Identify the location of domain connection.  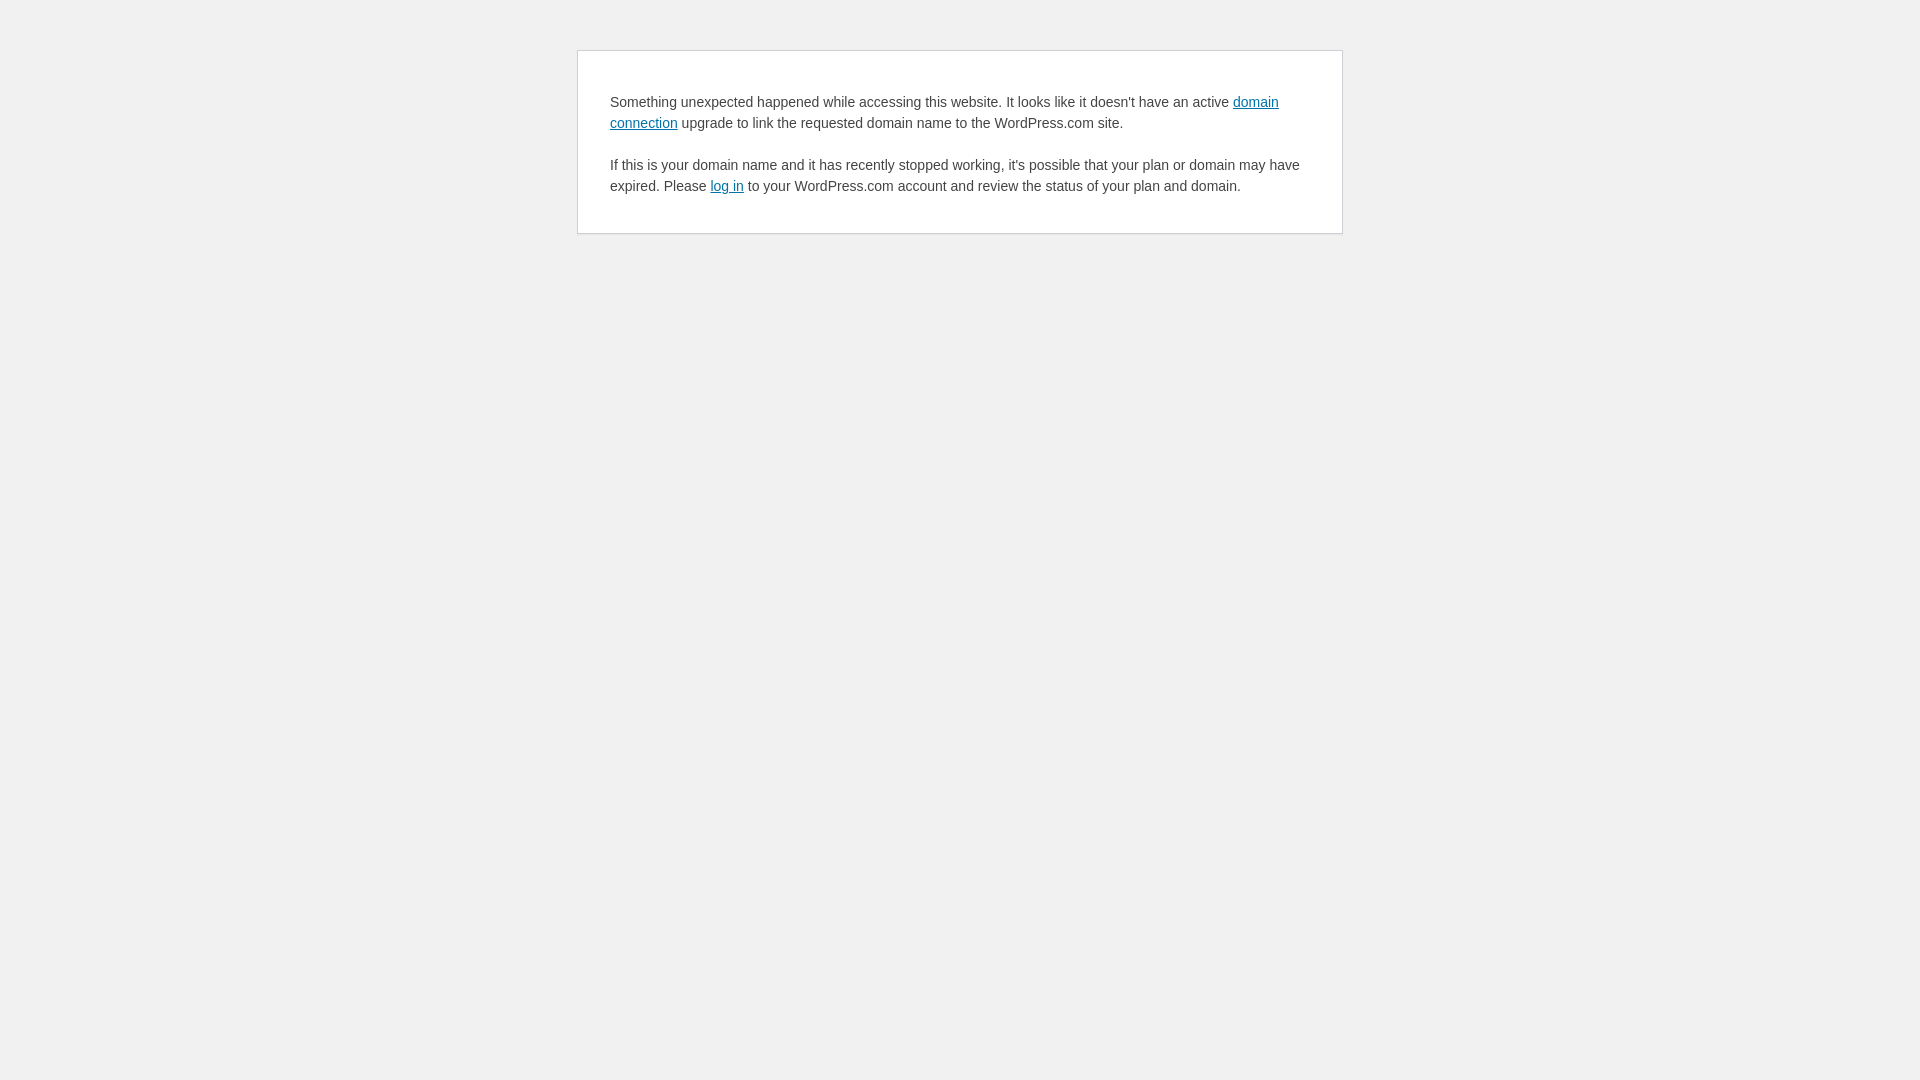
(944, 112).